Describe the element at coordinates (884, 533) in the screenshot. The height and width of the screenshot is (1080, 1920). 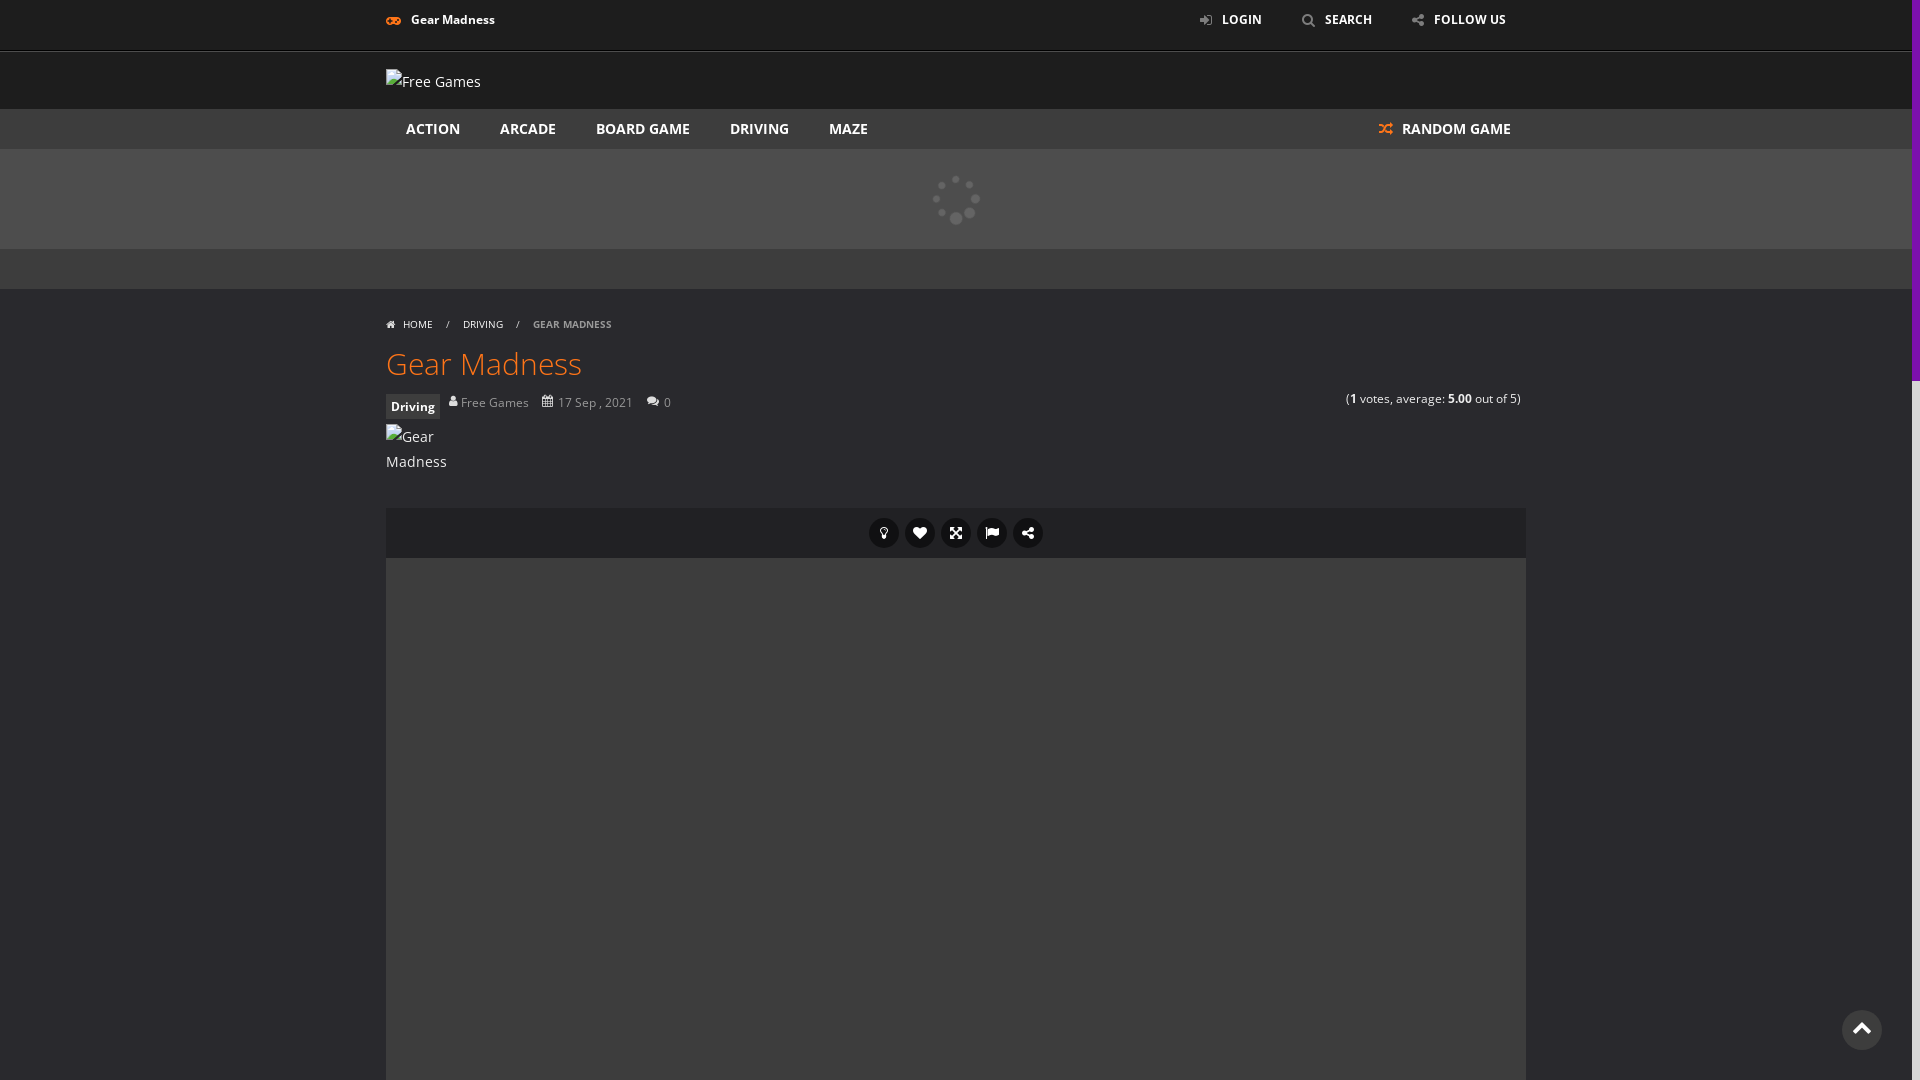
I see `Turn lights on/off` at that location.